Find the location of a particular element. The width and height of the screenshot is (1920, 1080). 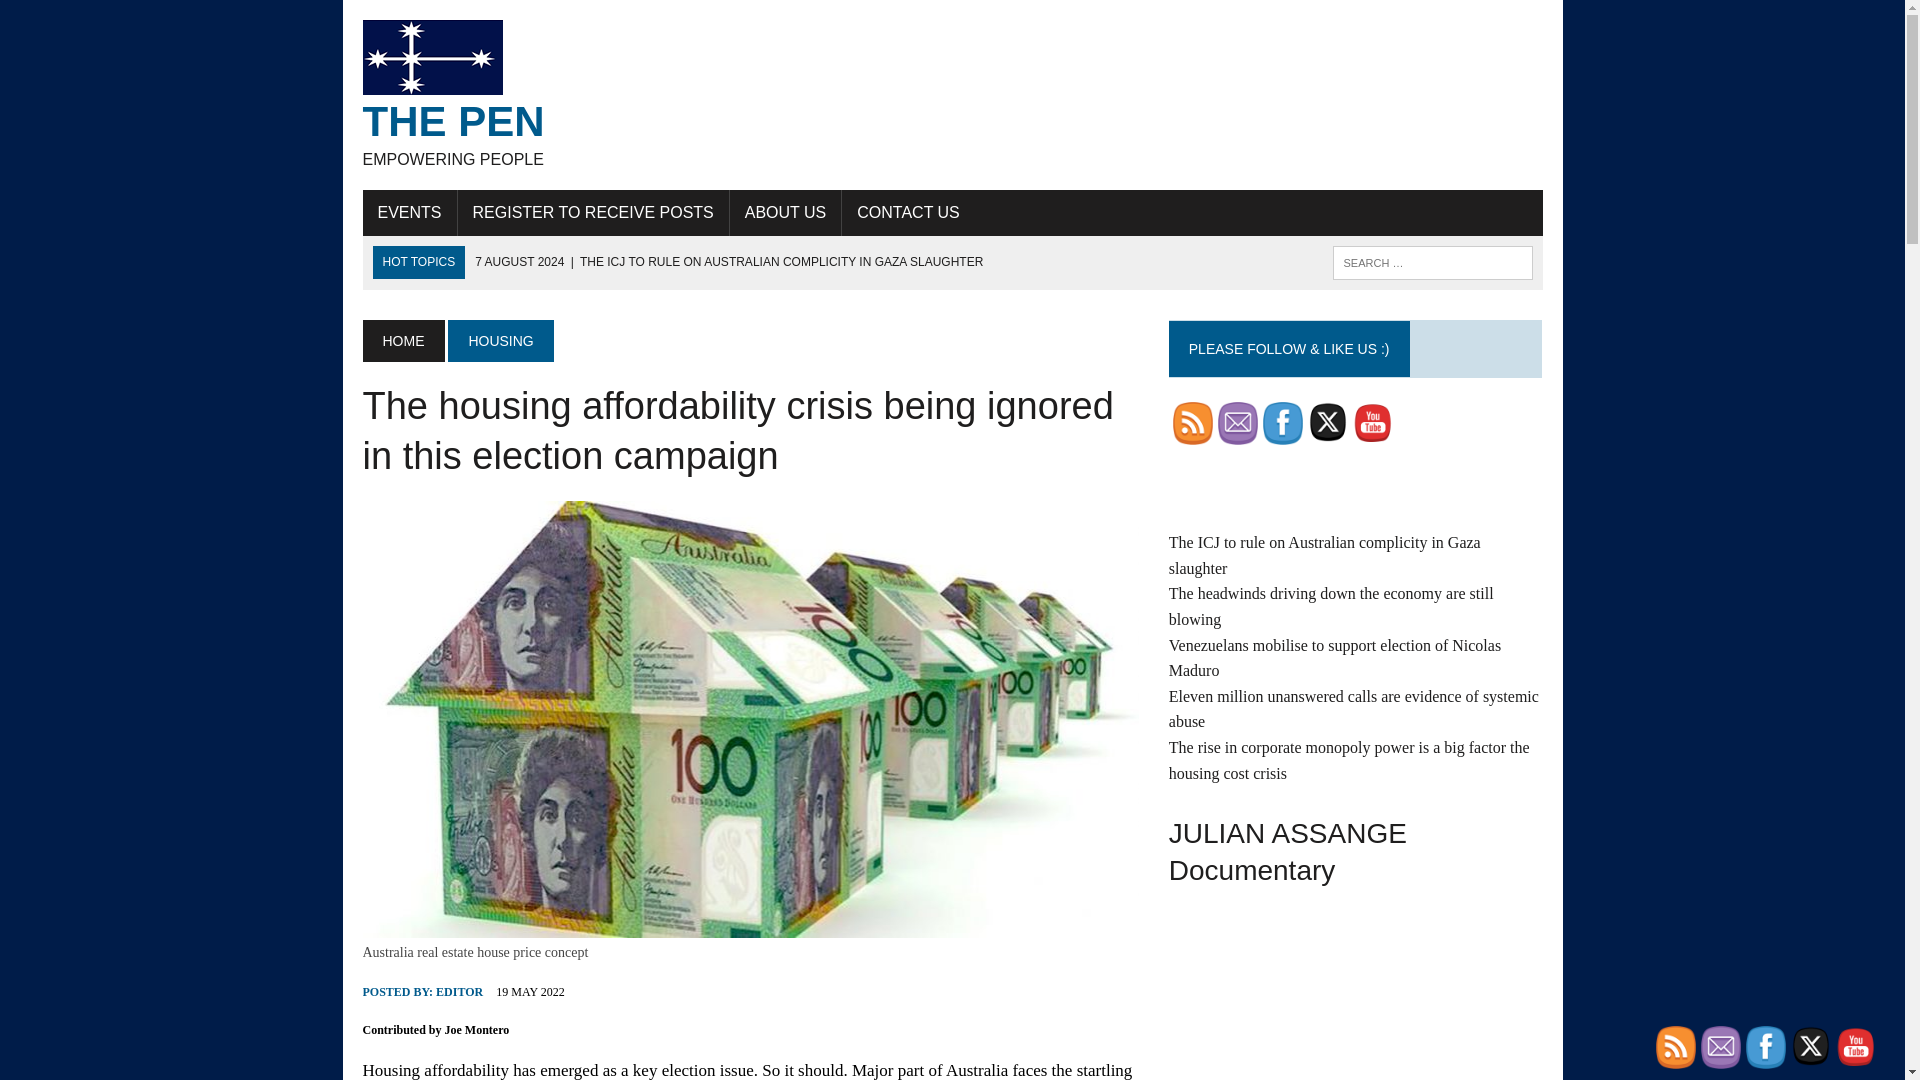

CONTACT US is located at coordinates (1283, 422).